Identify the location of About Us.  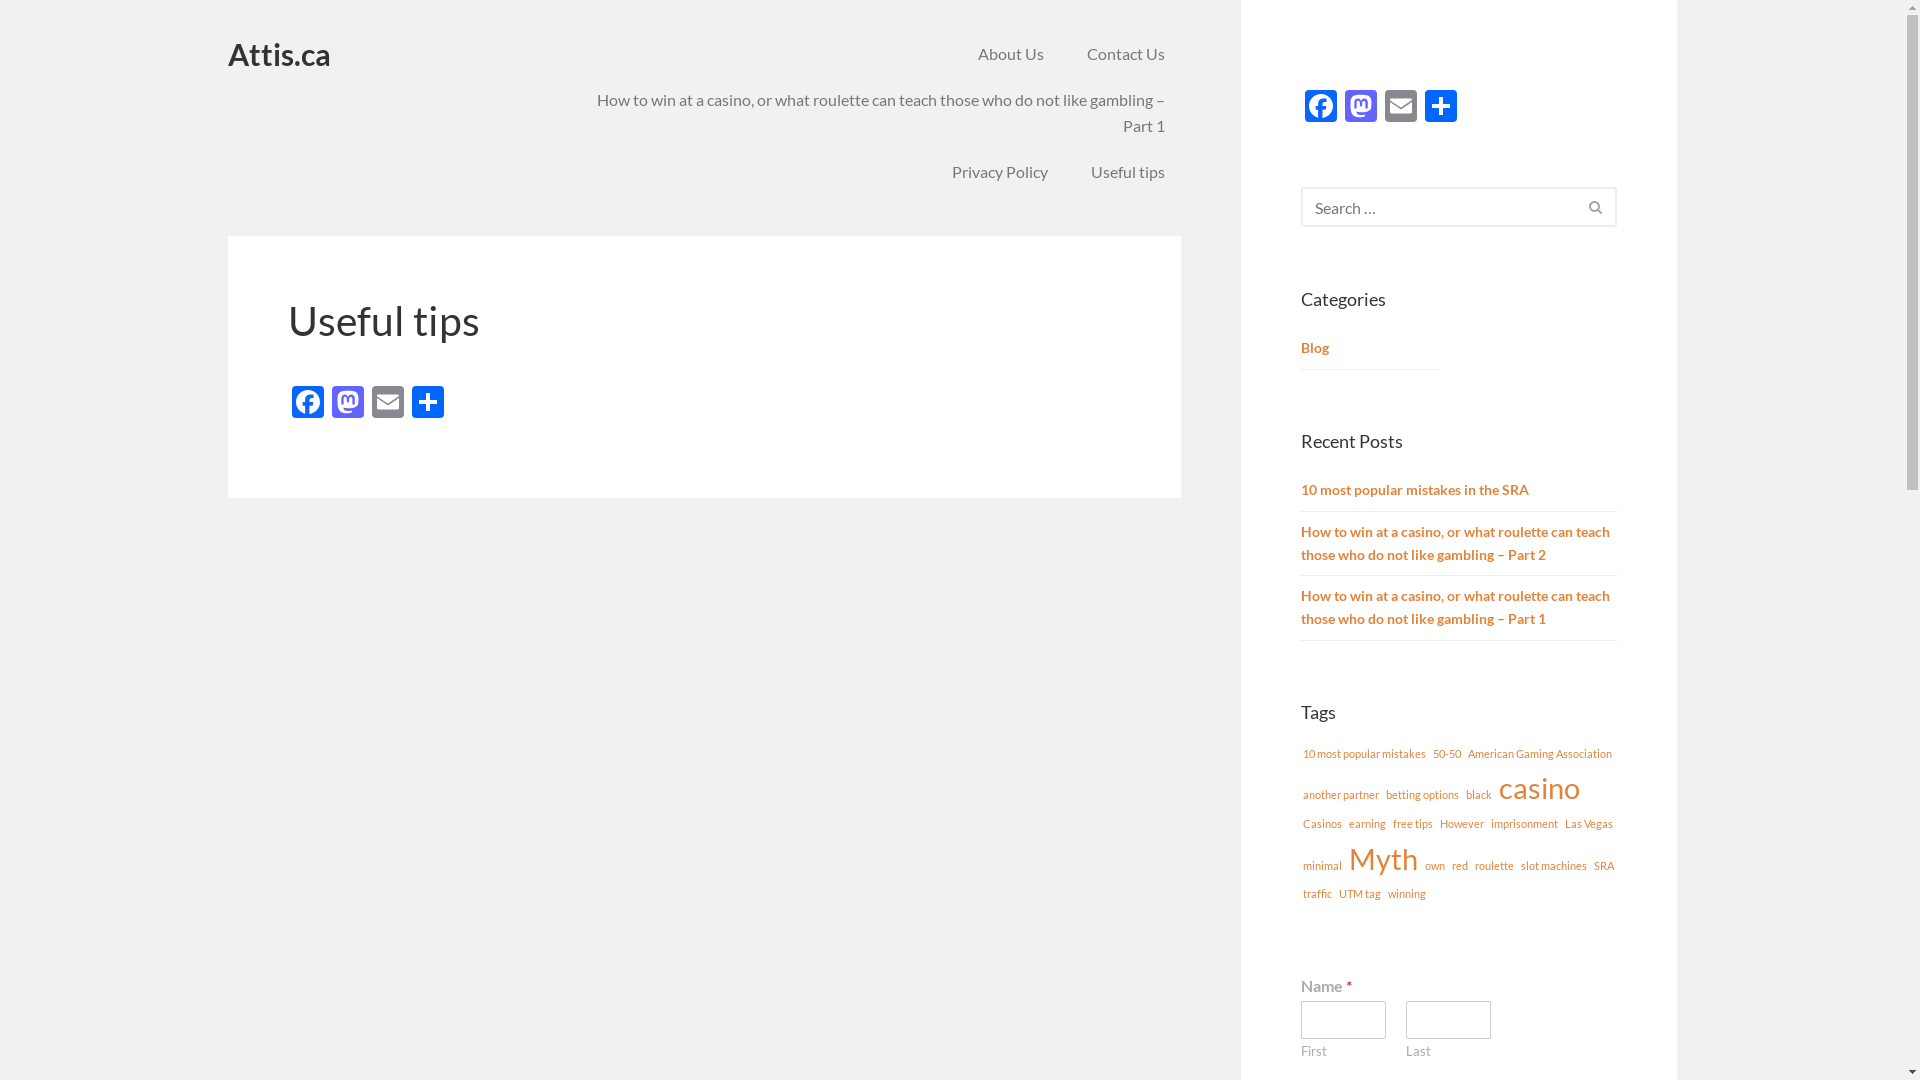
(1011, 54).